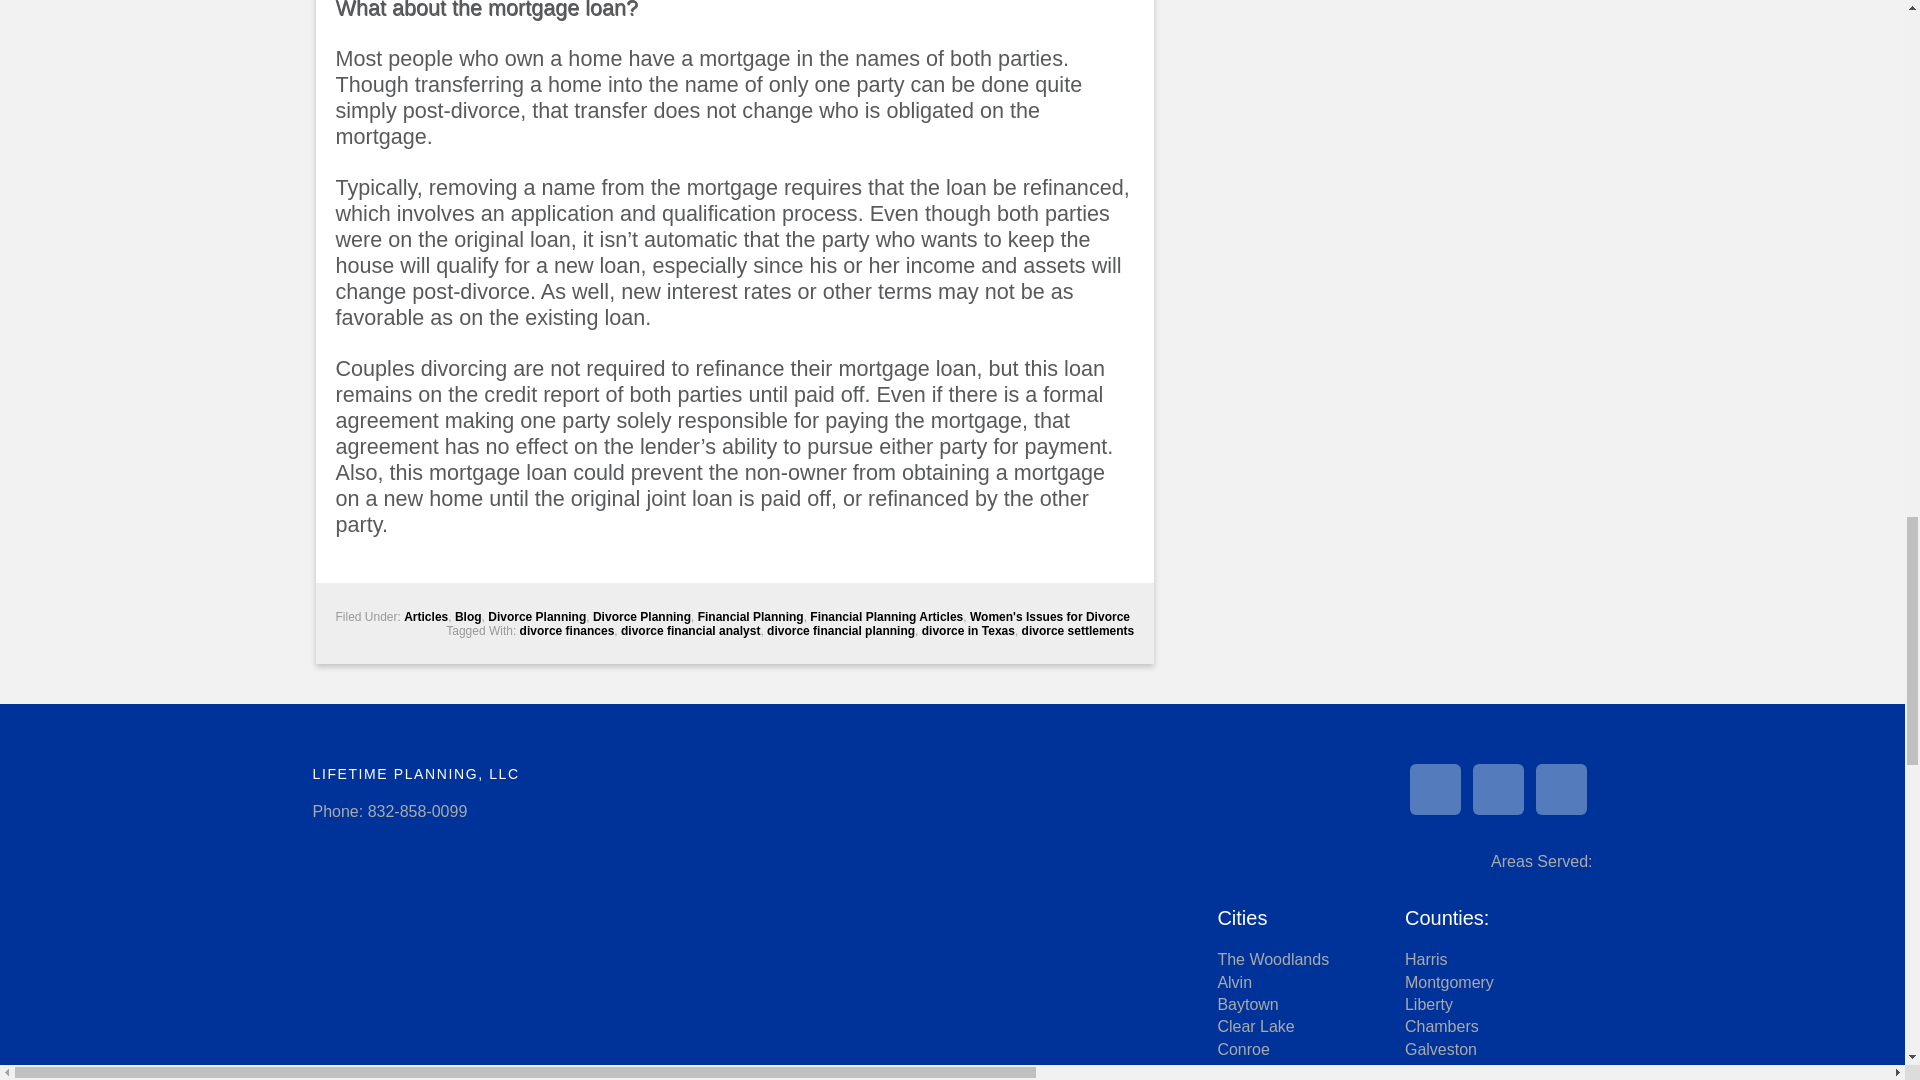 The width and height of the screenshot is (1920, 1080). Describe the element at coordinates (642, 617) in the screenshot. I see `Divorce Planning` at that location.